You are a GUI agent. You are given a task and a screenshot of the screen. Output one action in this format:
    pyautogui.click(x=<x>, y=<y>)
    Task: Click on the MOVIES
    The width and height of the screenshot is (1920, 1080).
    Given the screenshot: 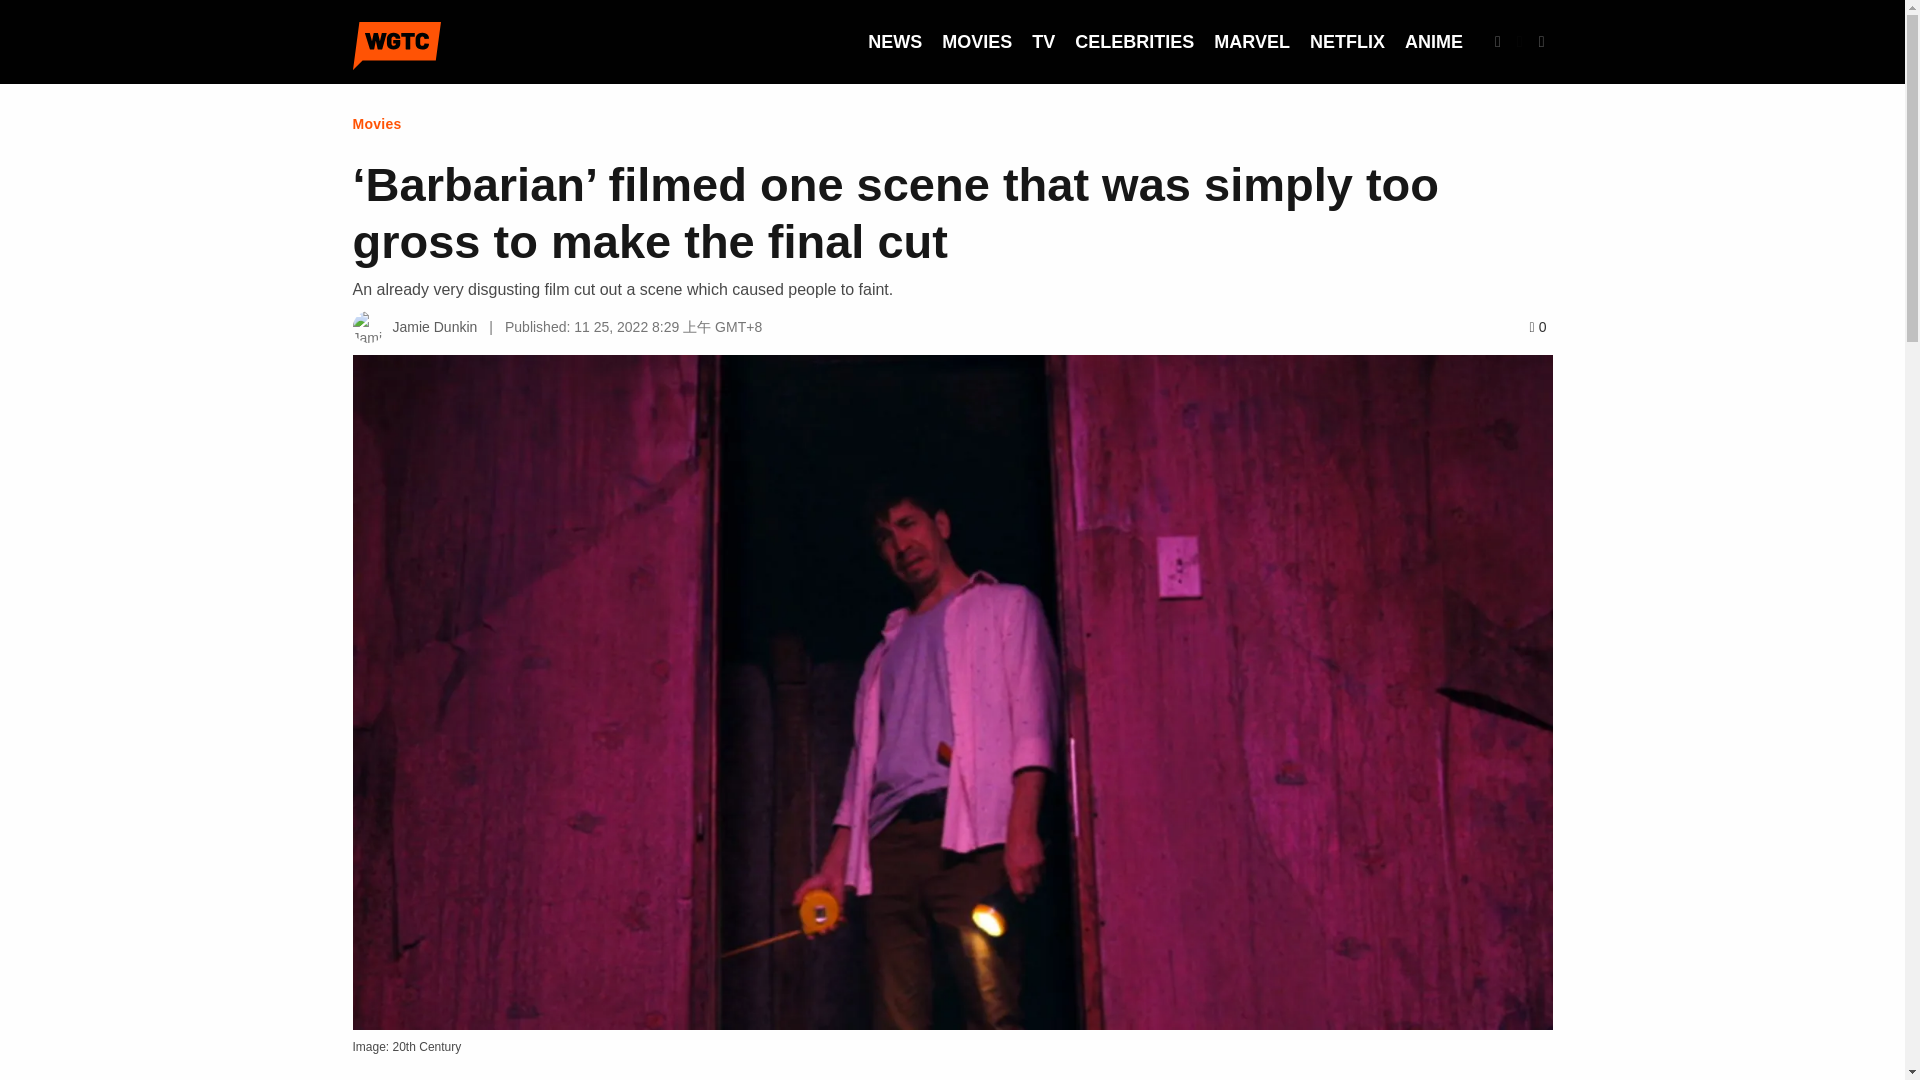 What is the action you would take?
    pyautogui.click(x=976, y=42)
    